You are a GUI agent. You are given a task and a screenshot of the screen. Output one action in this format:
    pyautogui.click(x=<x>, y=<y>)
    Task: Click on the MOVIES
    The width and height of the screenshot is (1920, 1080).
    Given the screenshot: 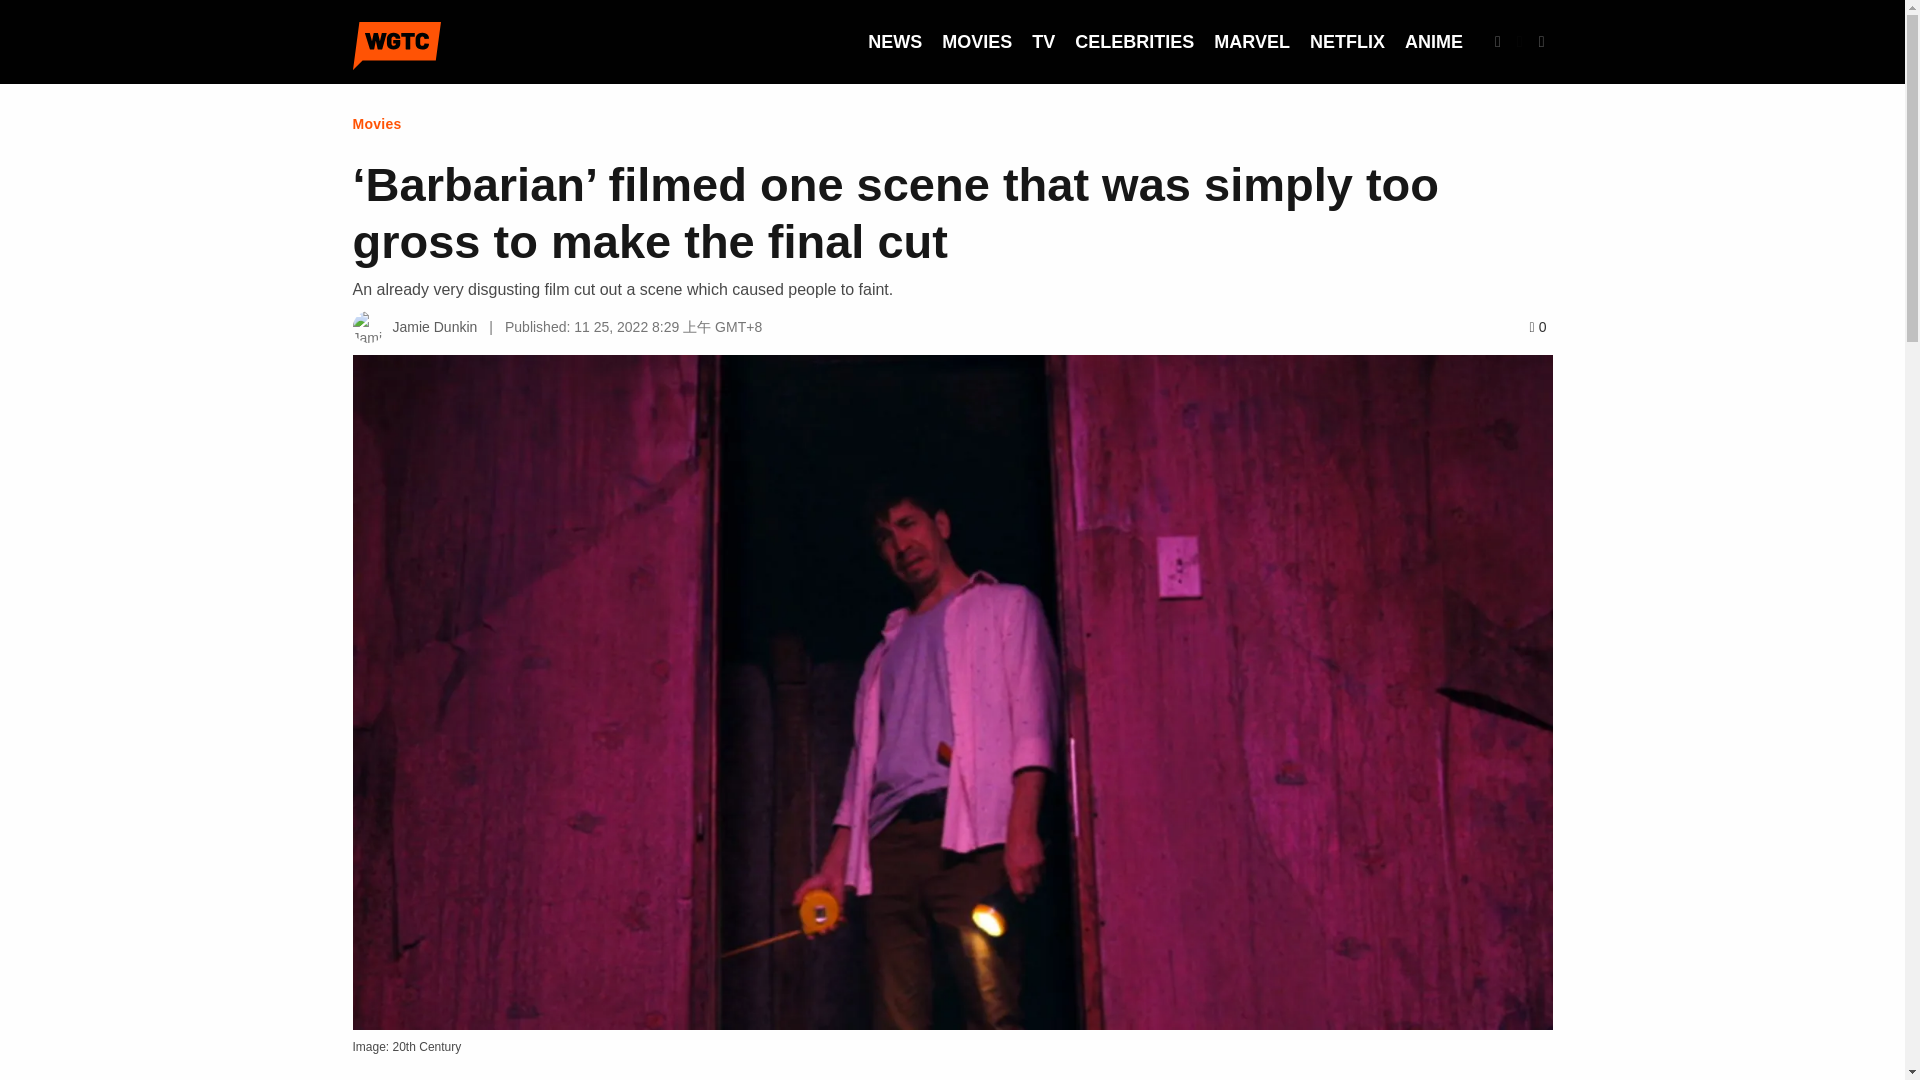 What is the action you would take?
    pyautogui.click(x=976, y=42)
    